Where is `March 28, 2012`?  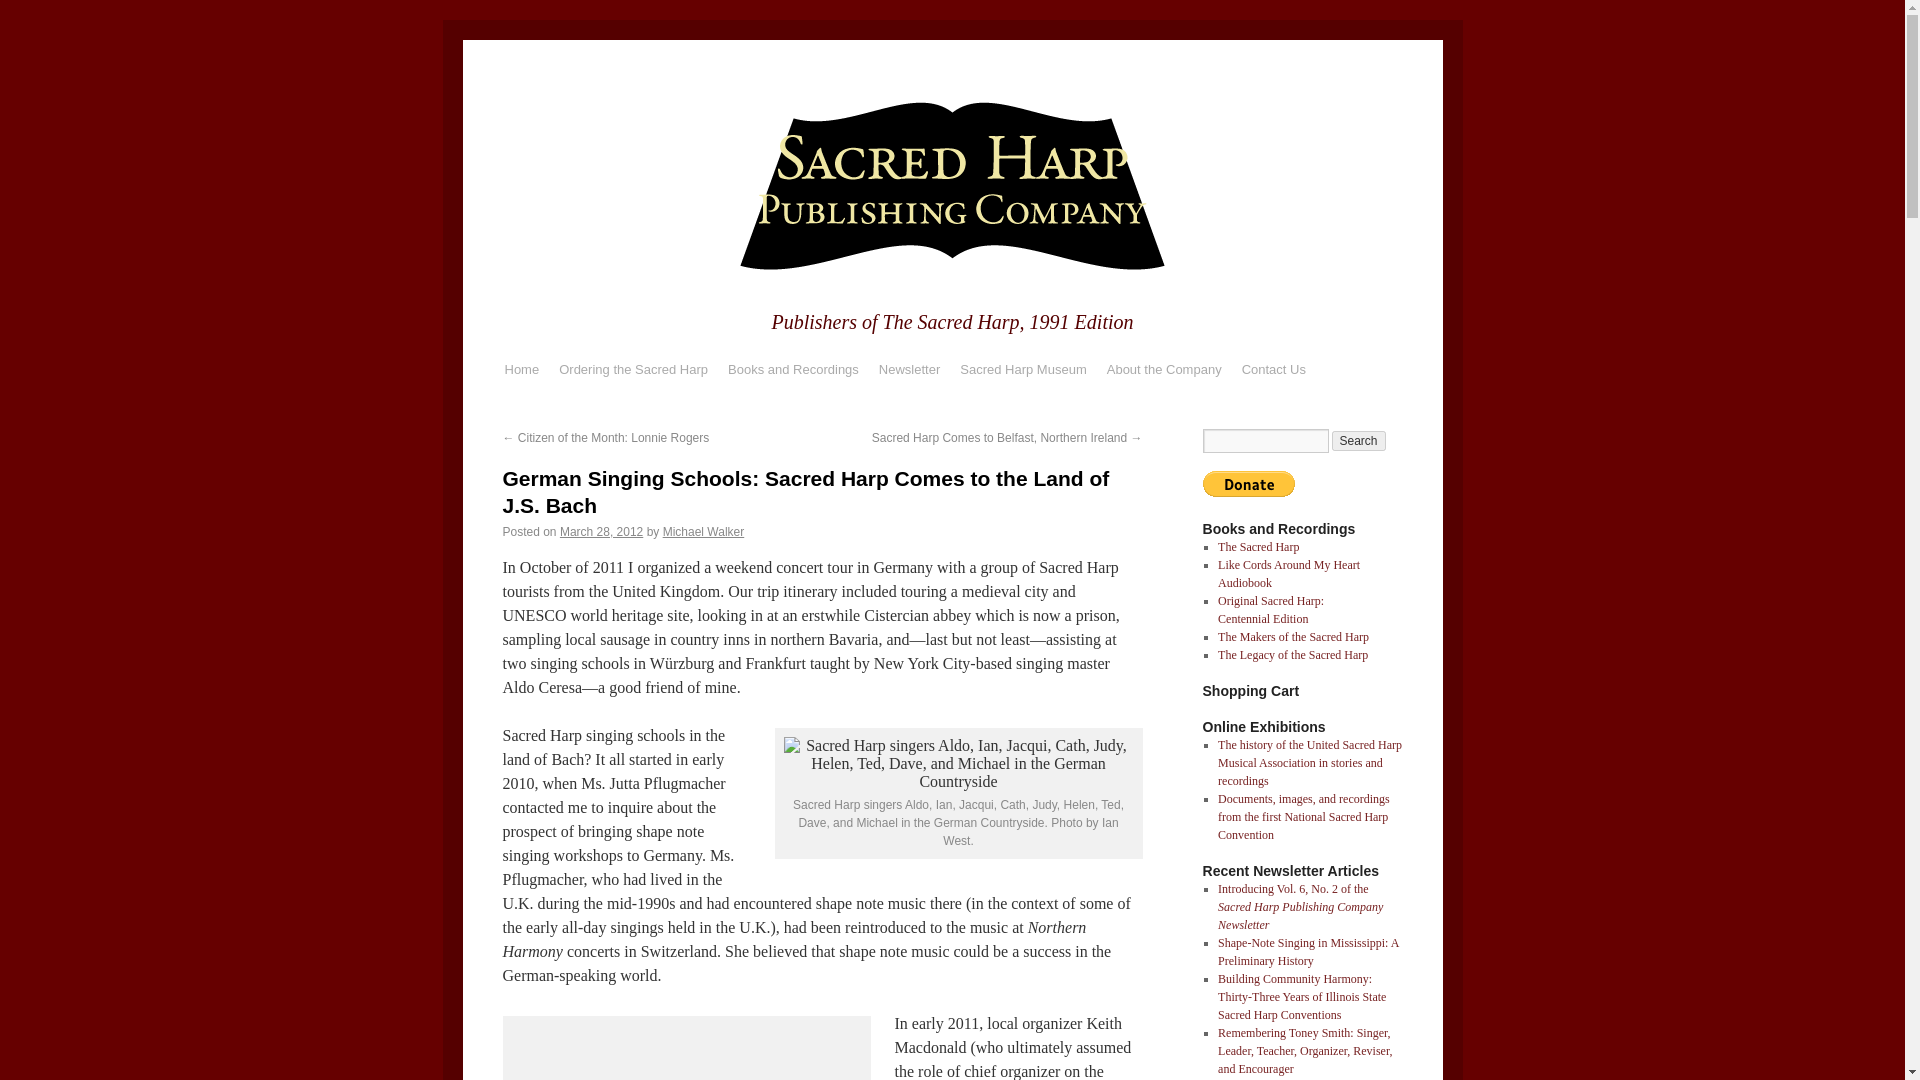 March 28, 2012 is located at coordinates (602, 531).